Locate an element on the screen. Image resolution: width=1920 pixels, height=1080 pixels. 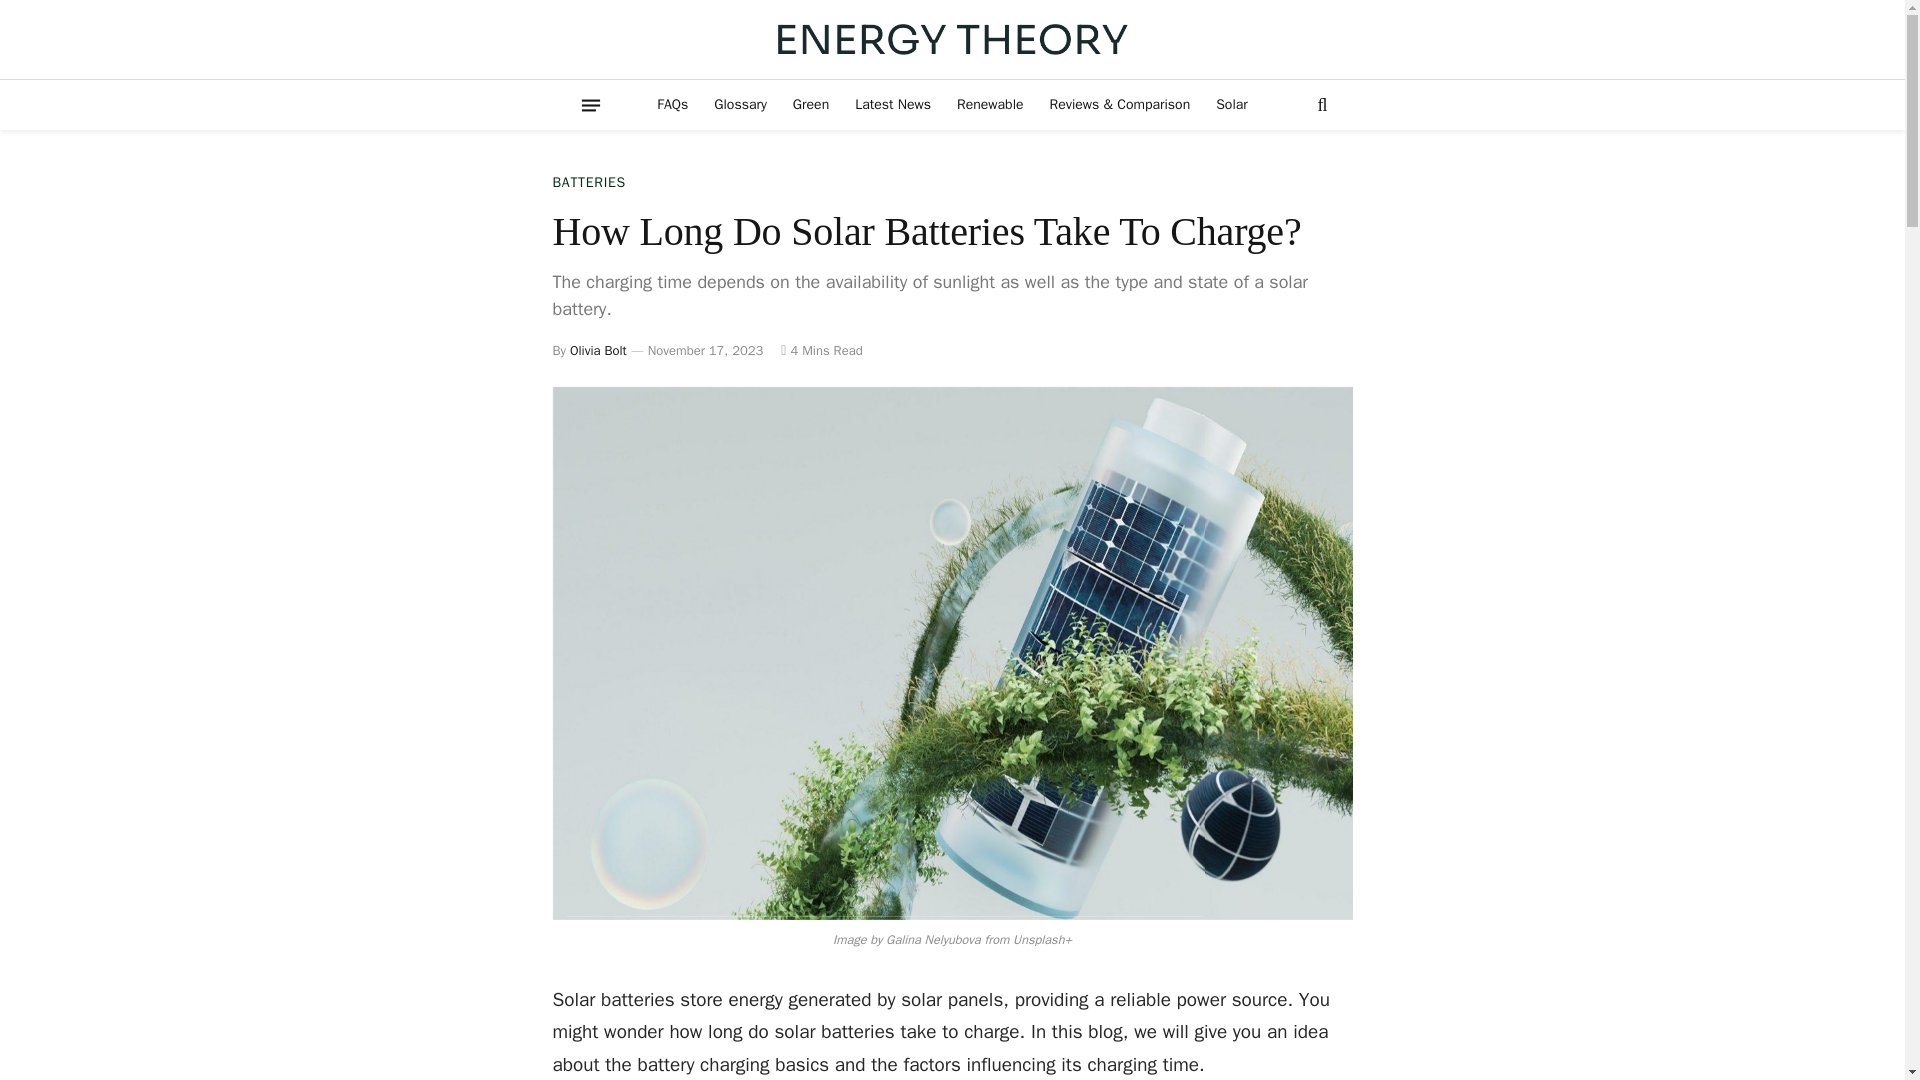
Latest News is located at coordinates (893, 104).